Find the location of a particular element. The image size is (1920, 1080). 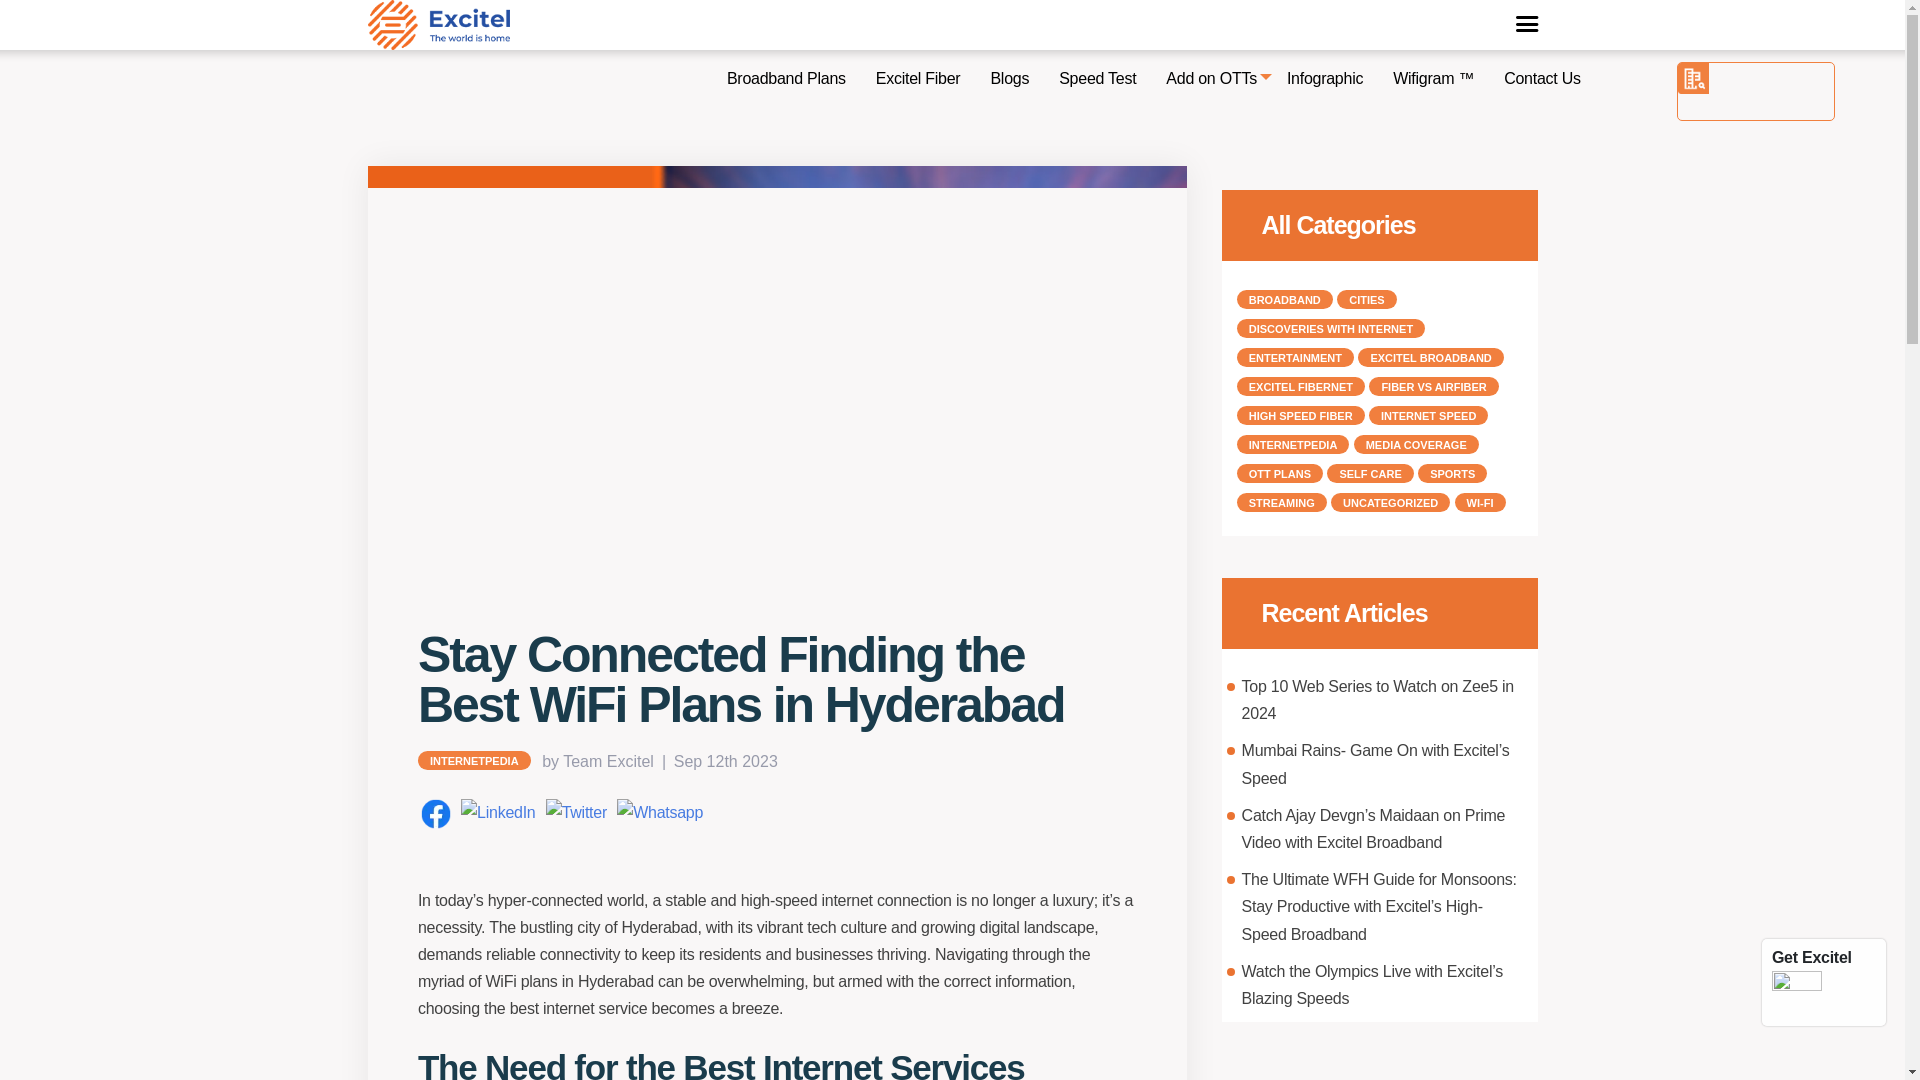

Infographic is located at coordinates (1324, 78).